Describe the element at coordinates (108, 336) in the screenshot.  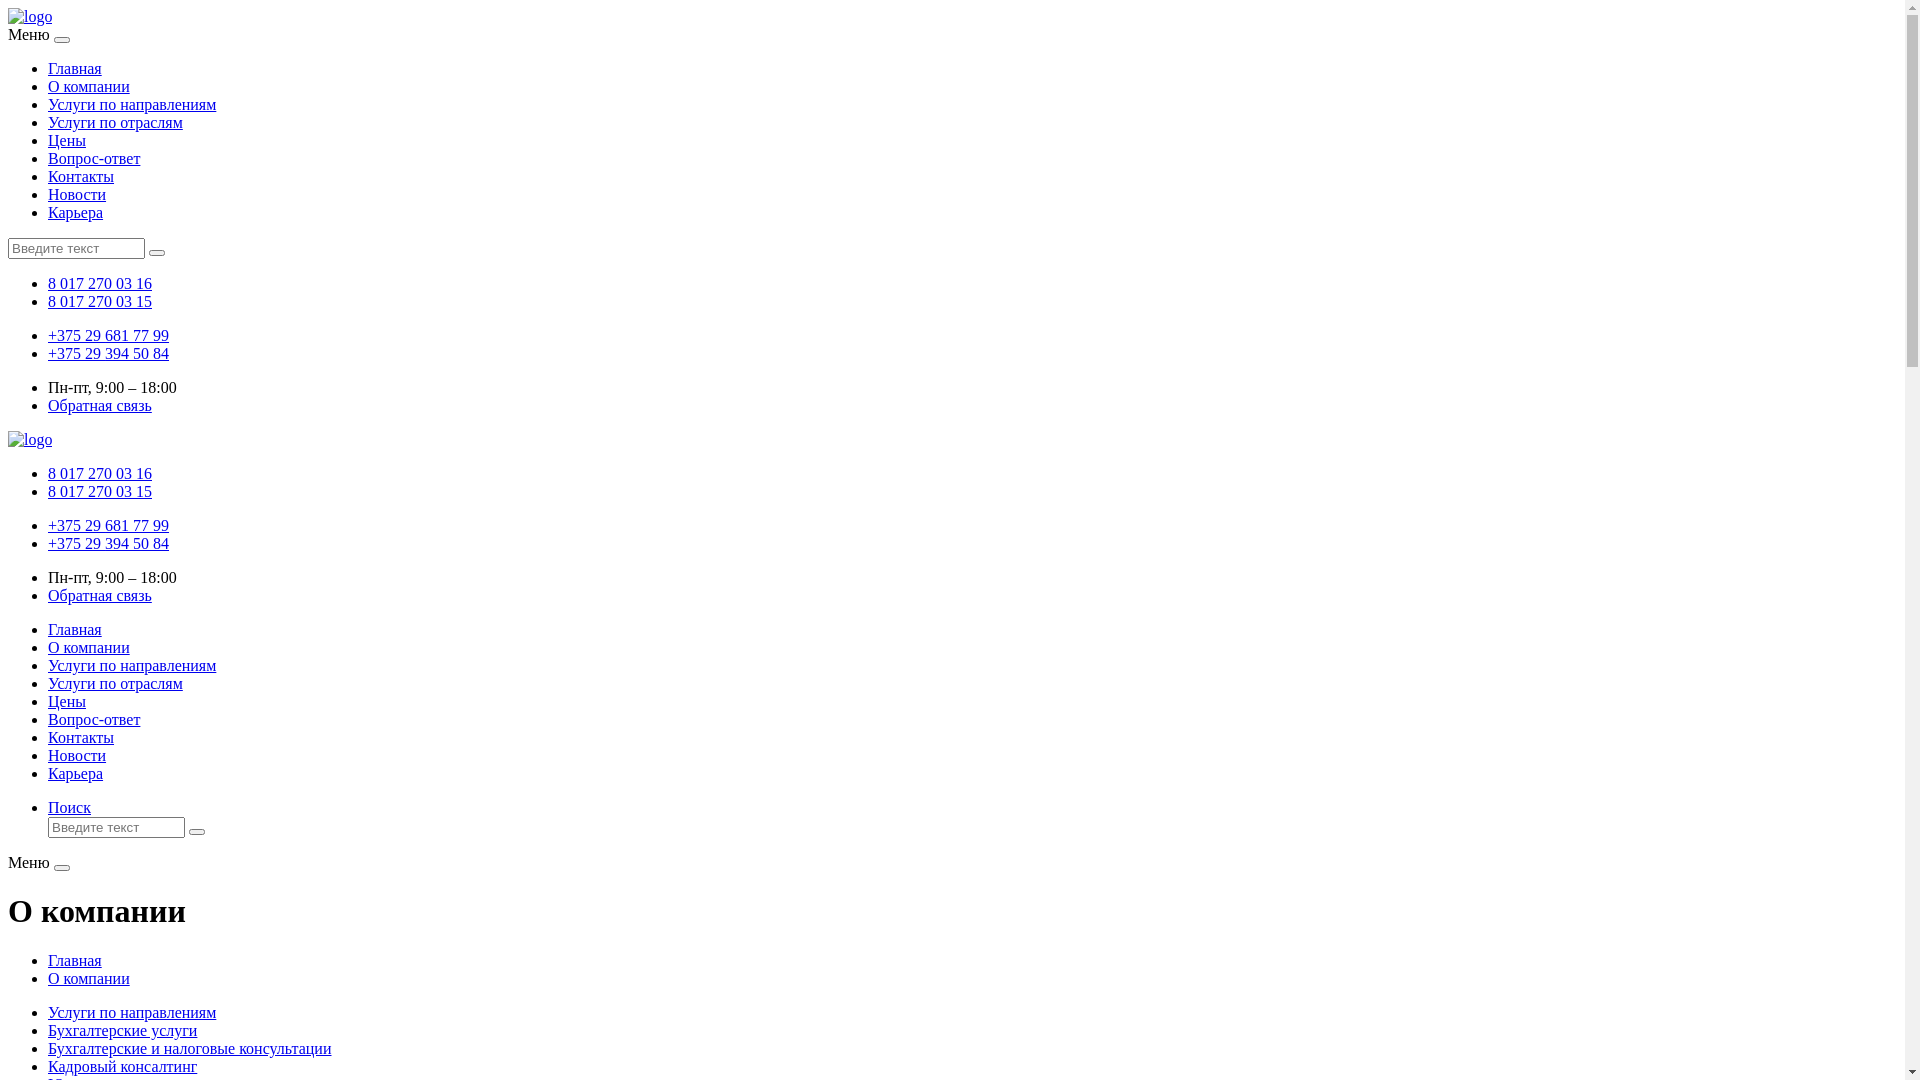
I see `+375 29 681 77 99` at that location.